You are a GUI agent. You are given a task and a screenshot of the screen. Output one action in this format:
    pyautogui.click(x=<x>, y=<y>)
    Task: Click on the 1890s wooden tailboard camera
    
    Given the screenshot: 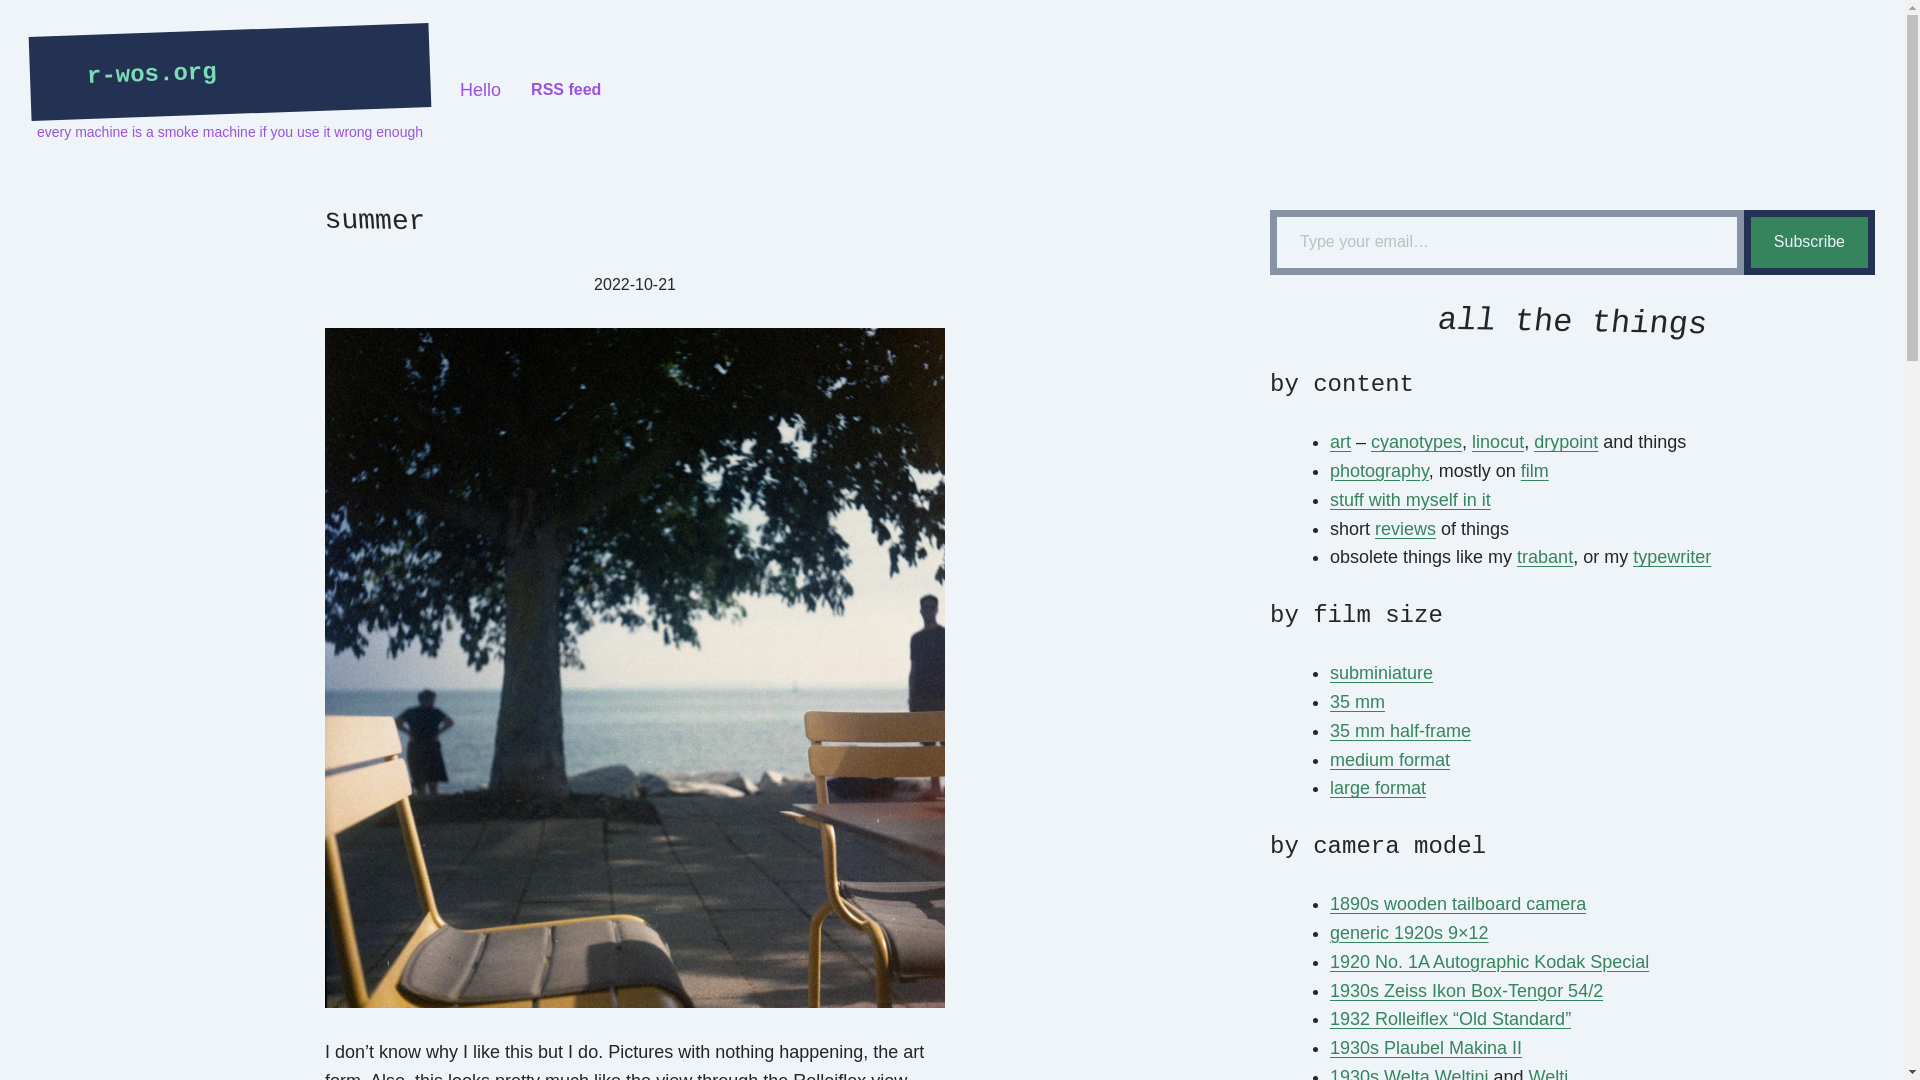 What is the action you would take?
    pyautogui.click(x=1458, y=904)
    